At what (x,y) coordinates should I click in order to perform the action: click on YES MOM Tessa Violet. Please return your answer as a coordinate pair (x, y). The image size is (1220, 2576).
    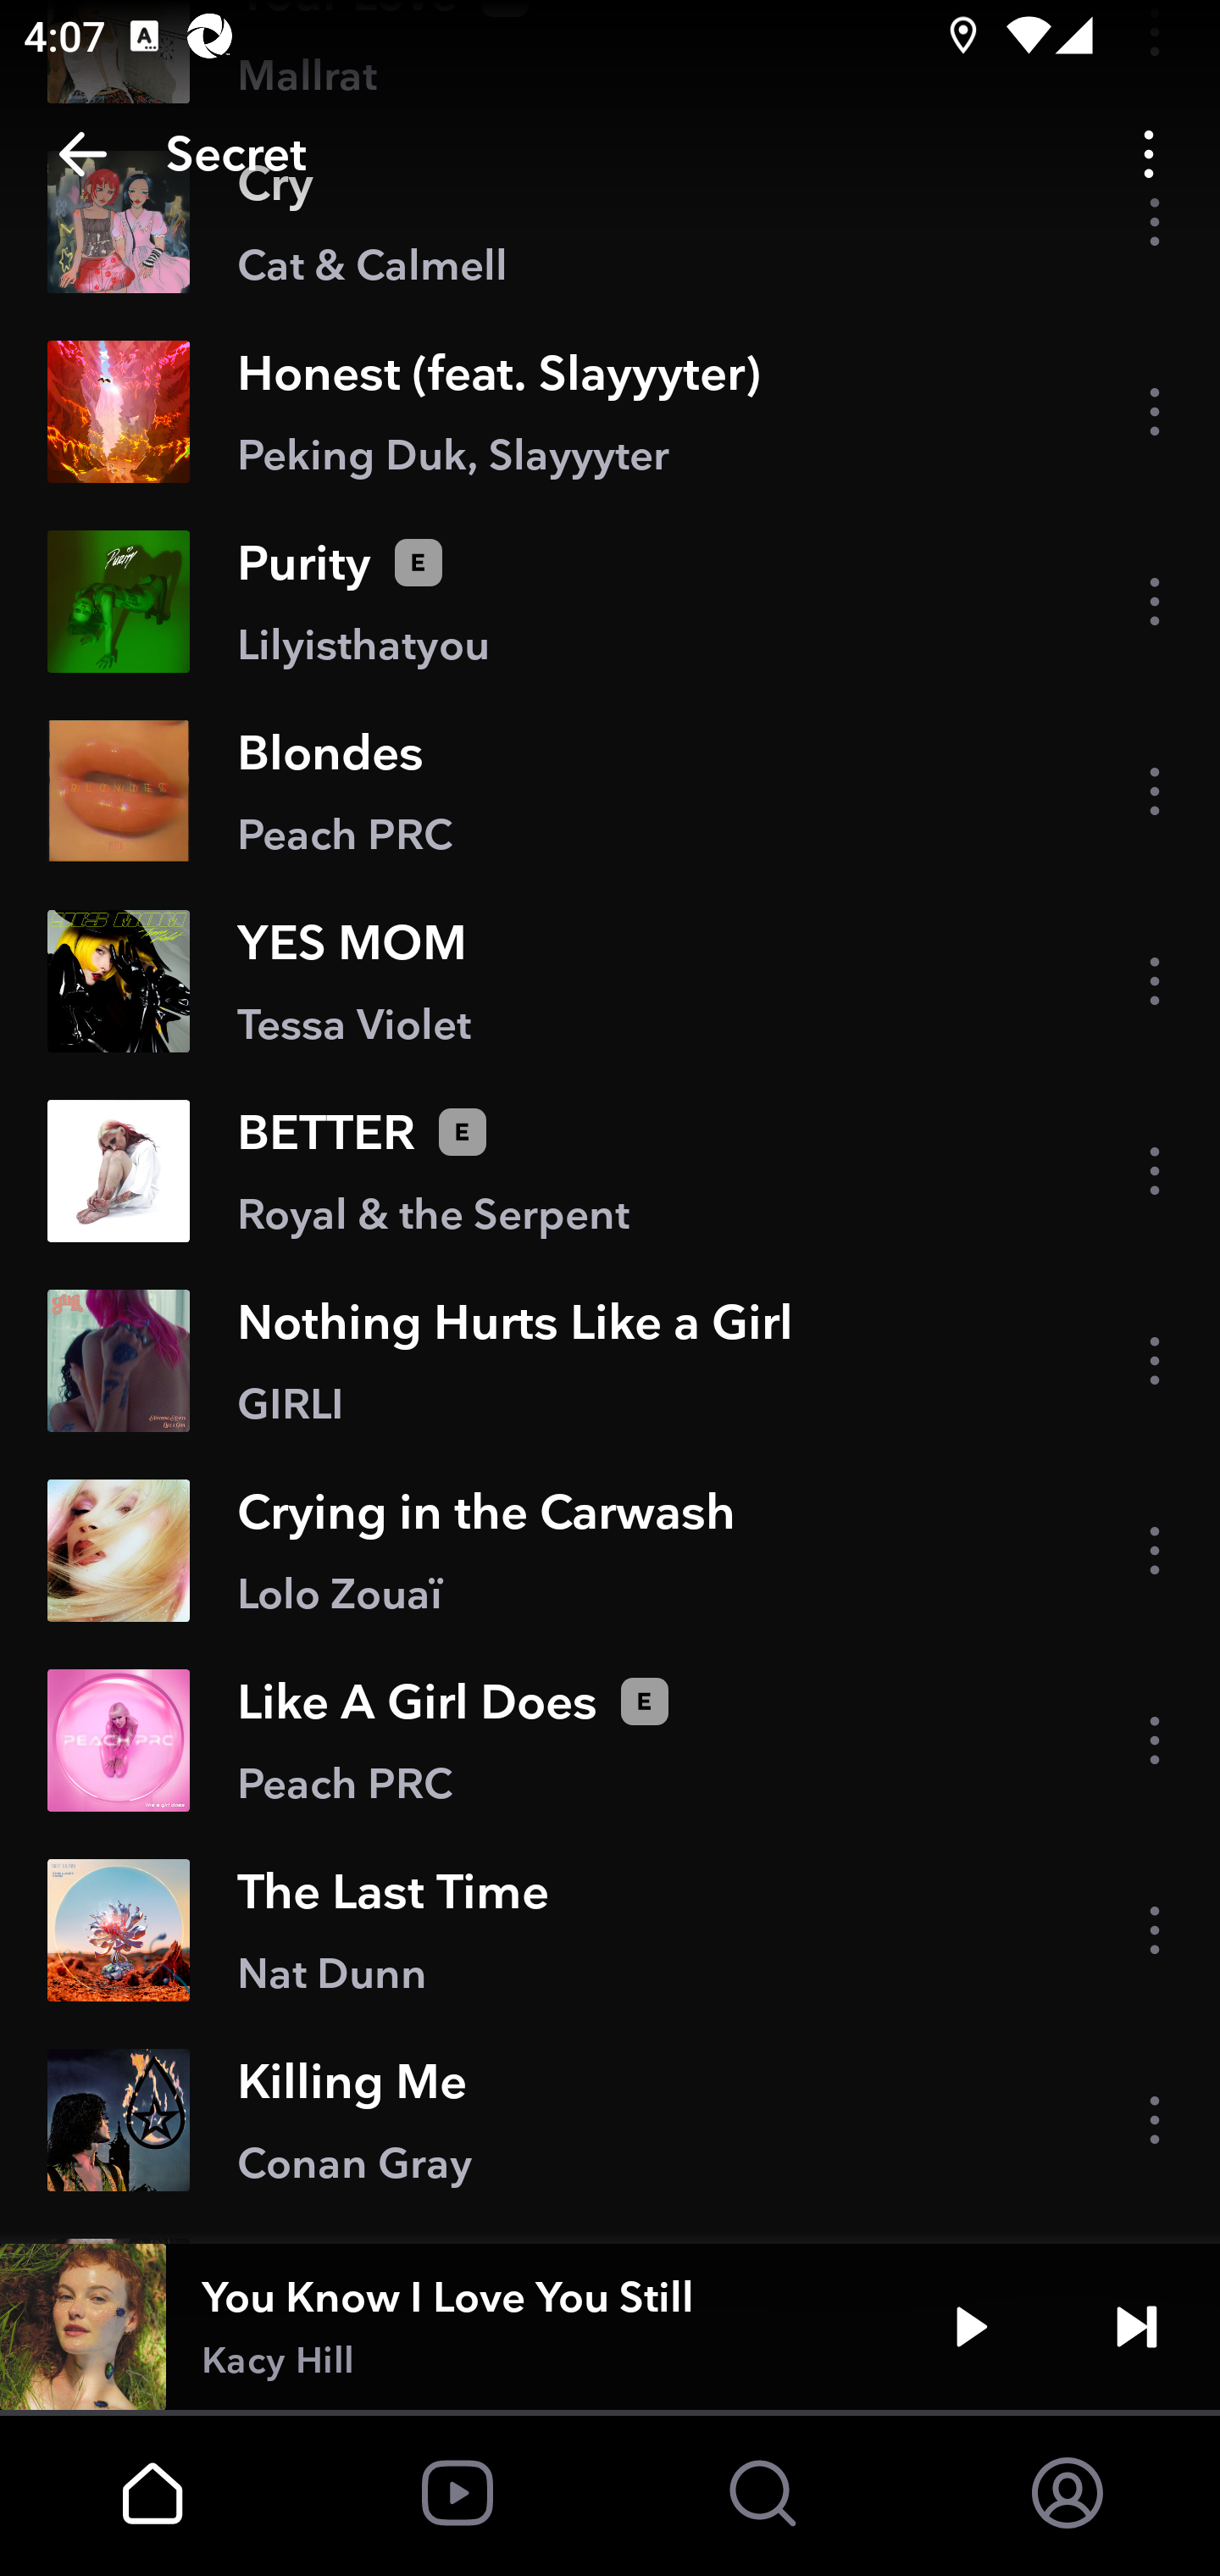
    Looking at the image, I should click on (610, 981).